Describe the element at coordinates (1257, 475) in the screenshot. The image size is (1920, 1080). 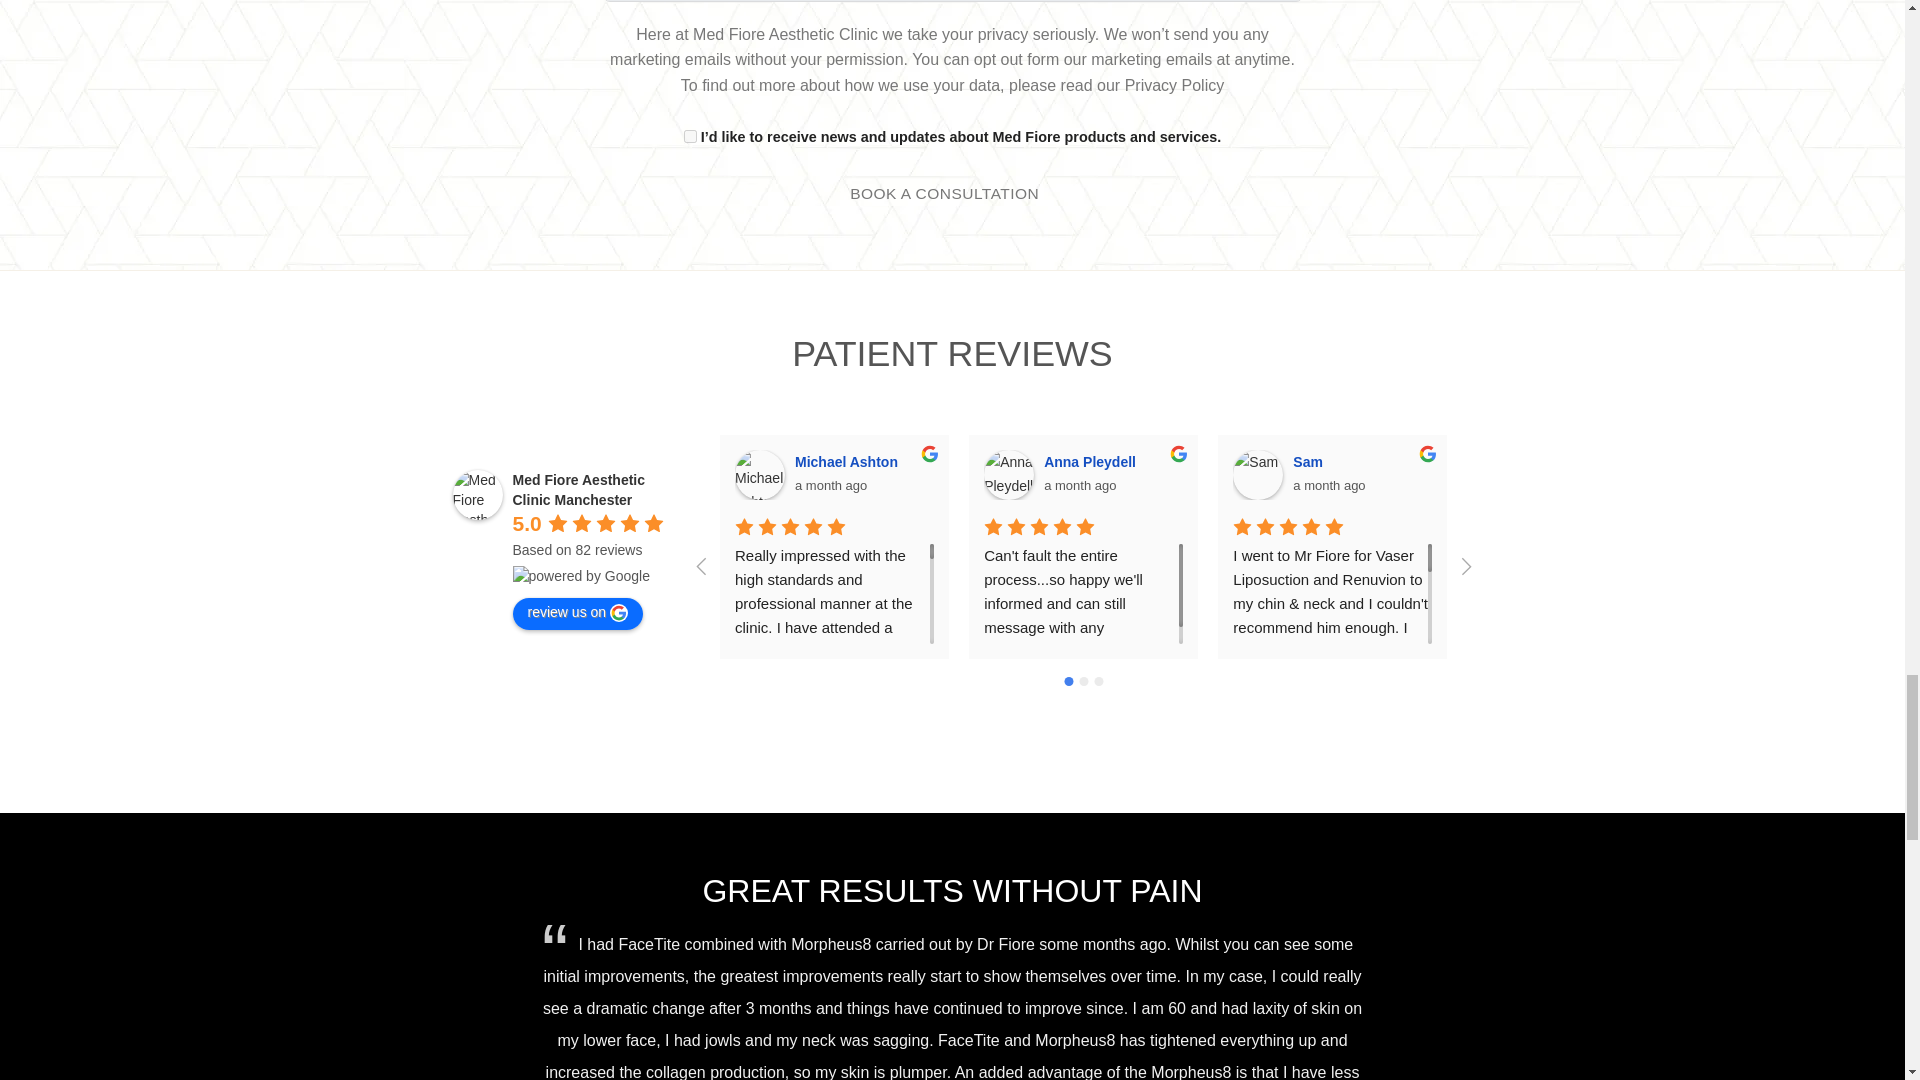
I see `Sam` at that location.